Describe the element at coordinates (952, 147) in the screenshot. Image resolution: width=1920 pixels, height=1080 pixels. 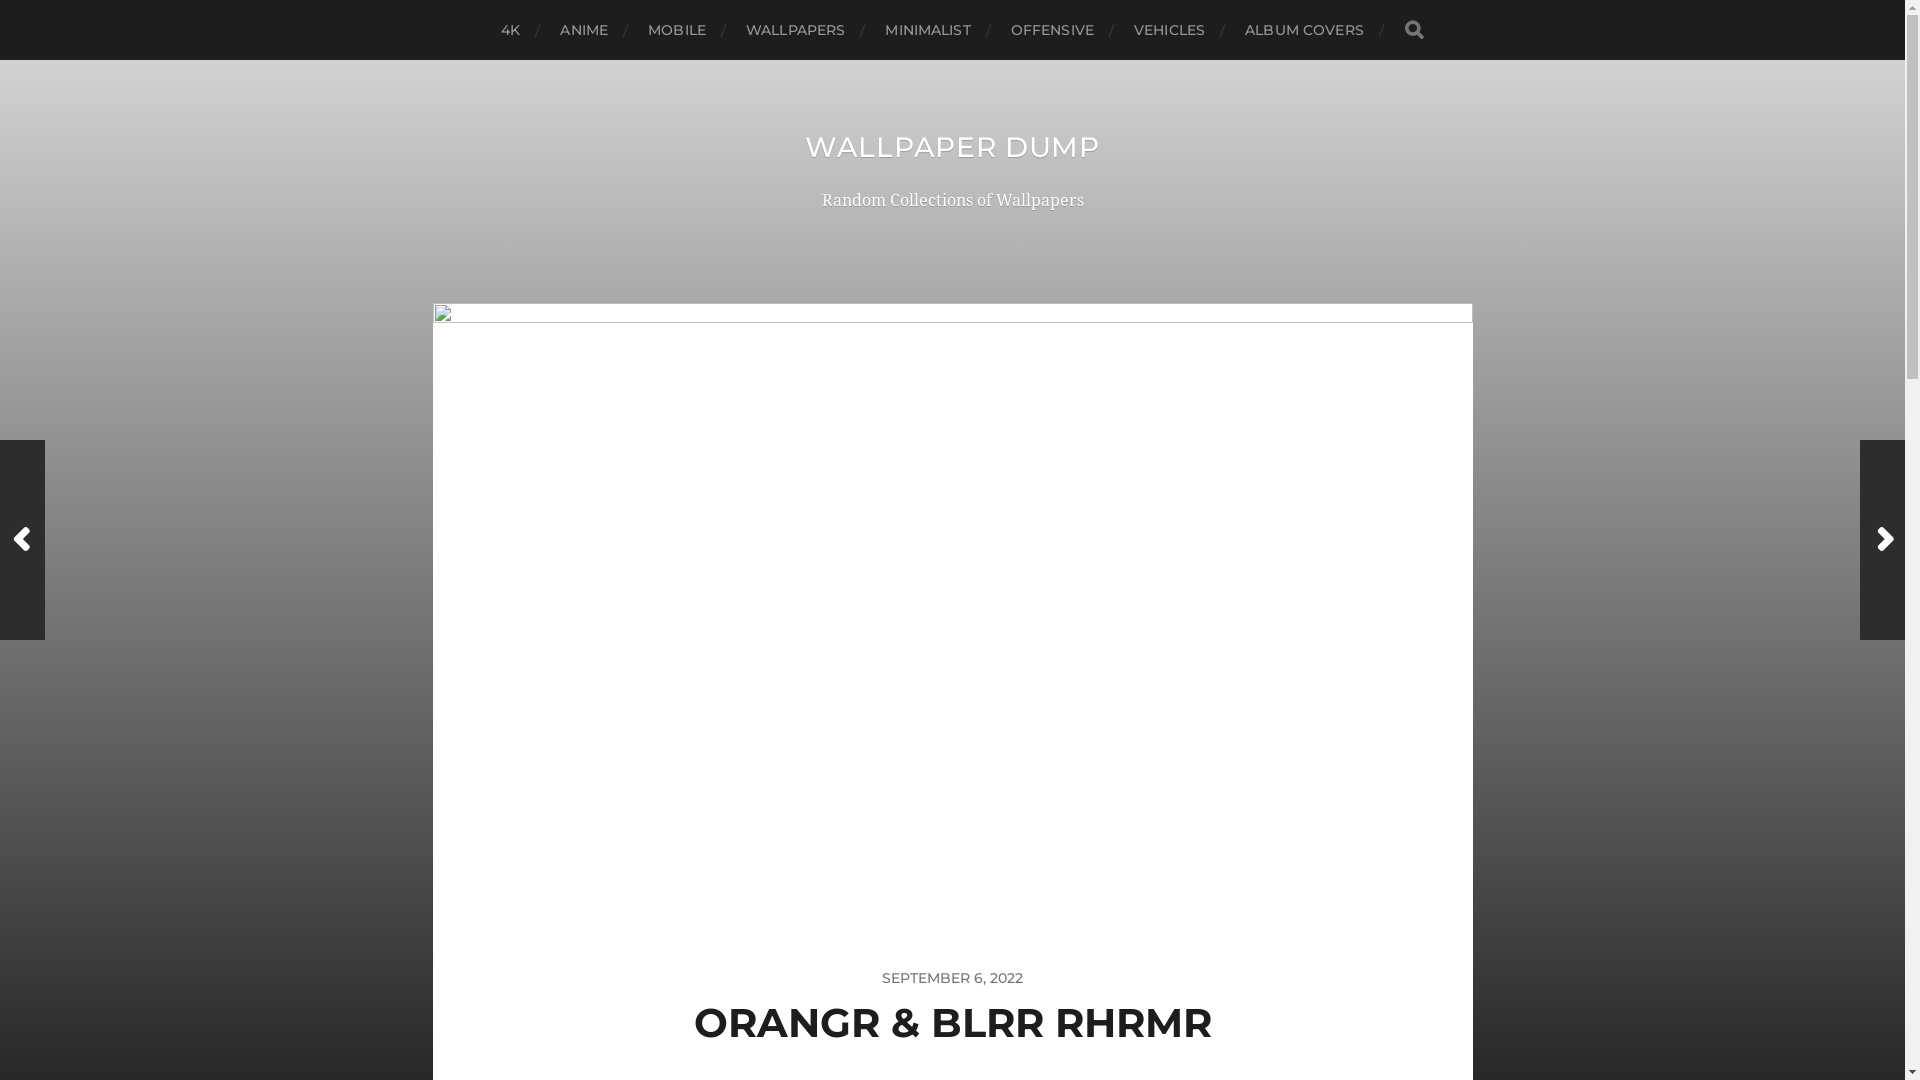
I see `WALLPAPER DUMP` at that location.